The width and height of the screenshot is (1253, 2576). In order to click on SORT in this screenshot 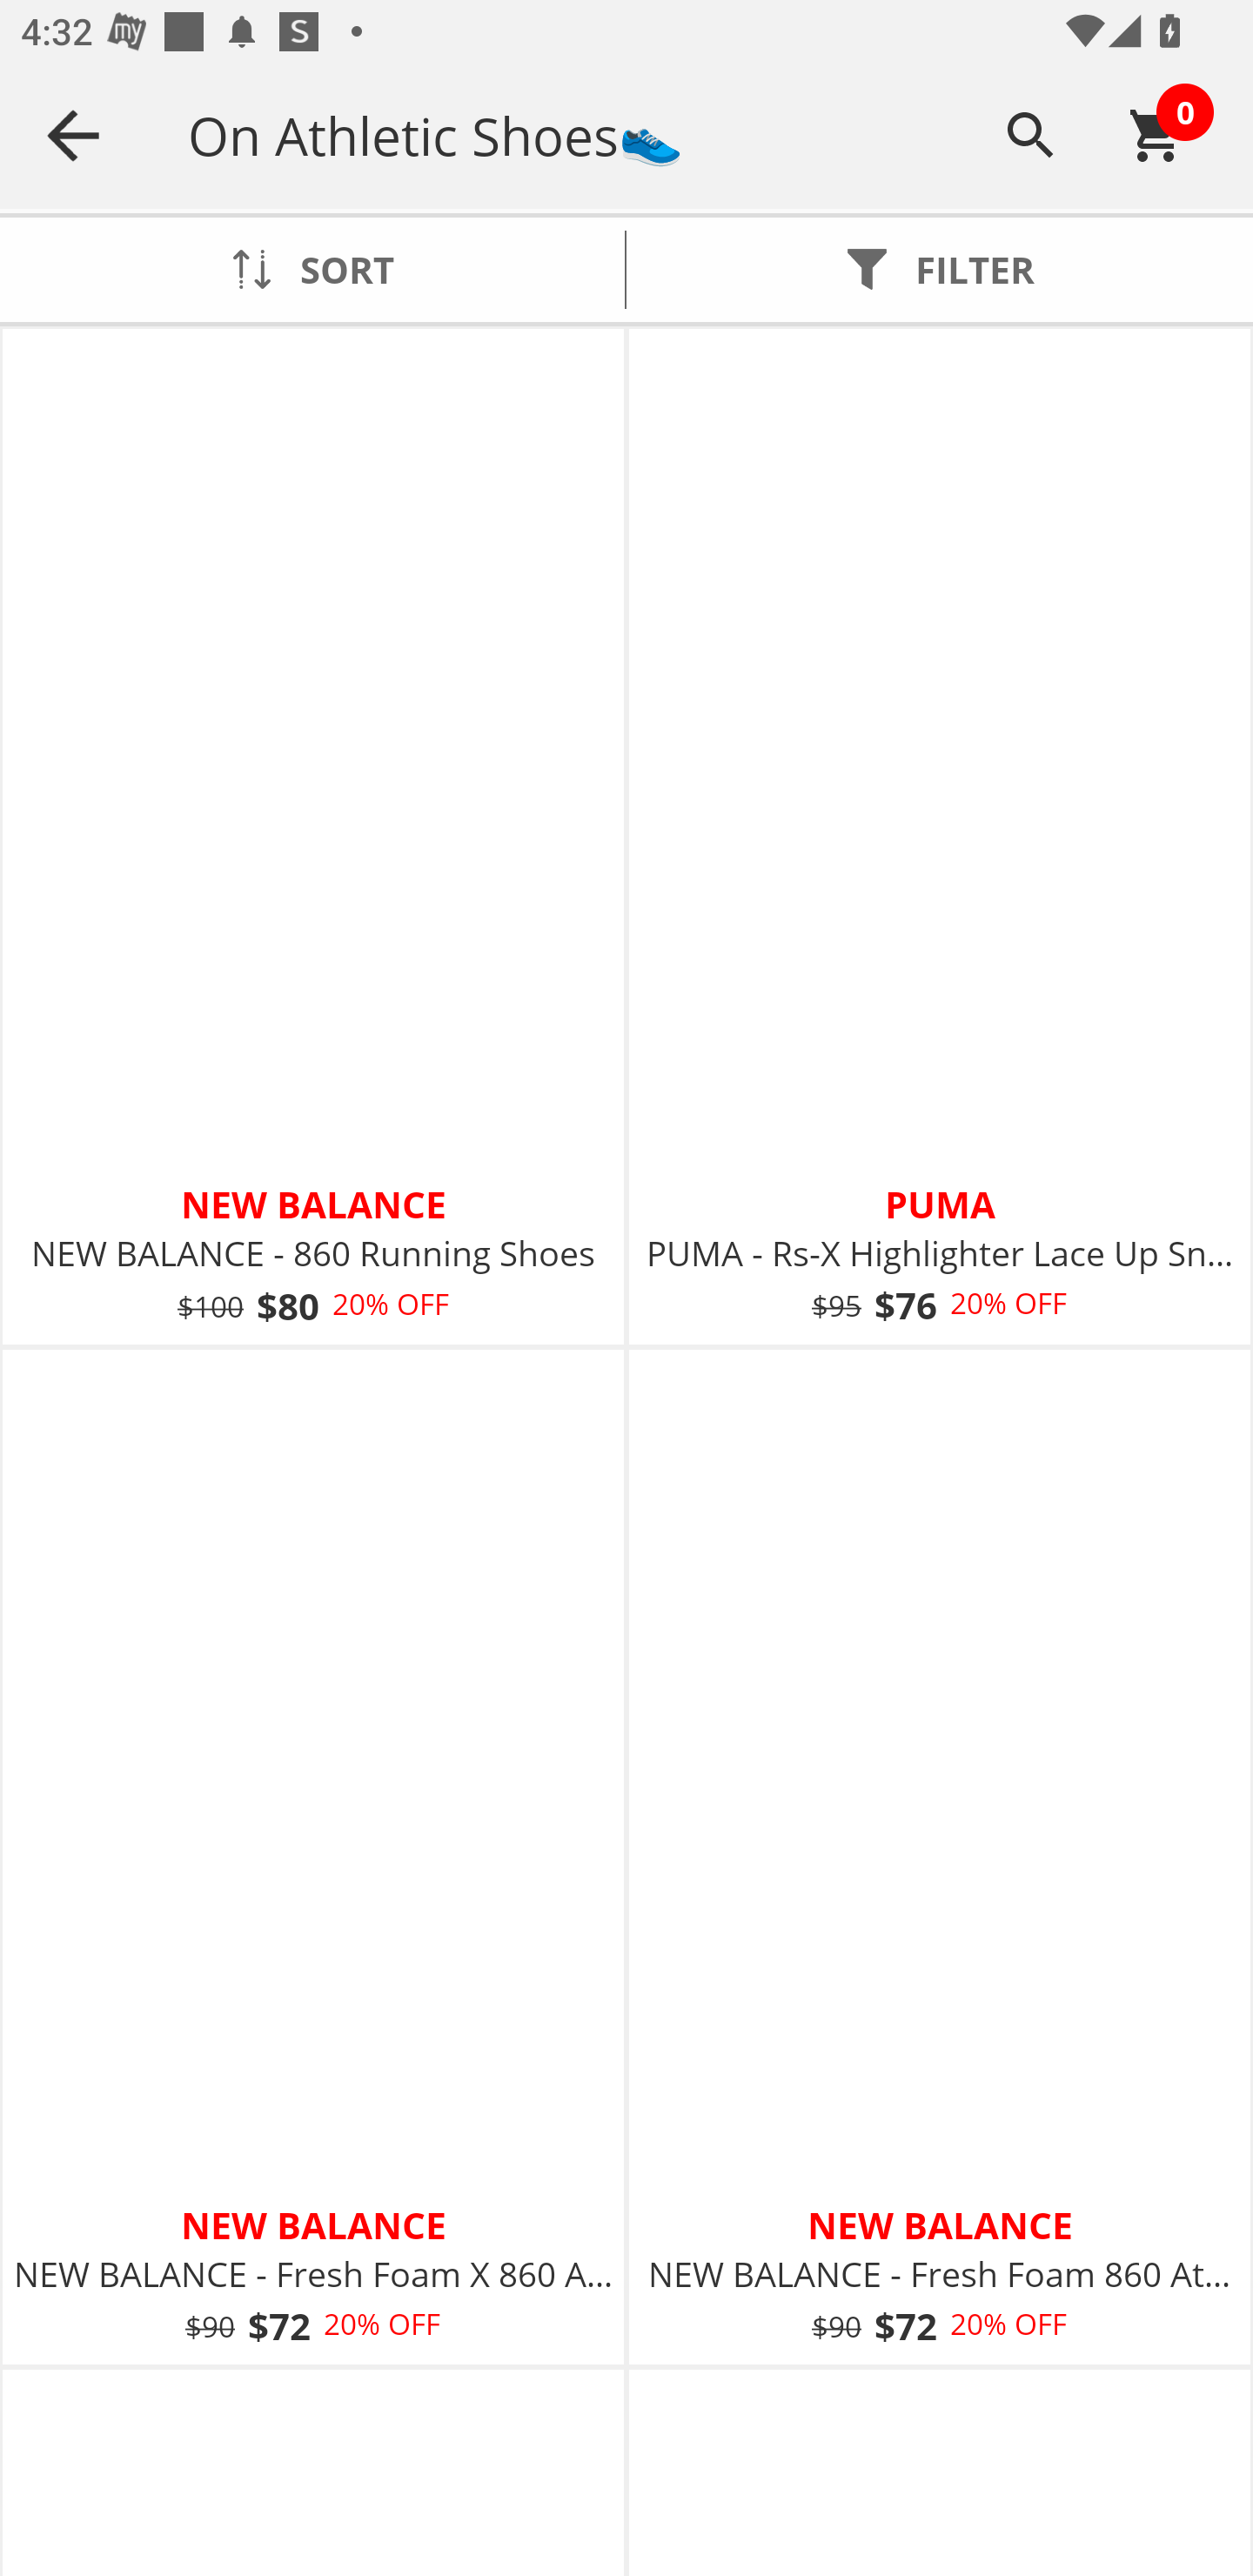, I will do `click(312, 269)`.